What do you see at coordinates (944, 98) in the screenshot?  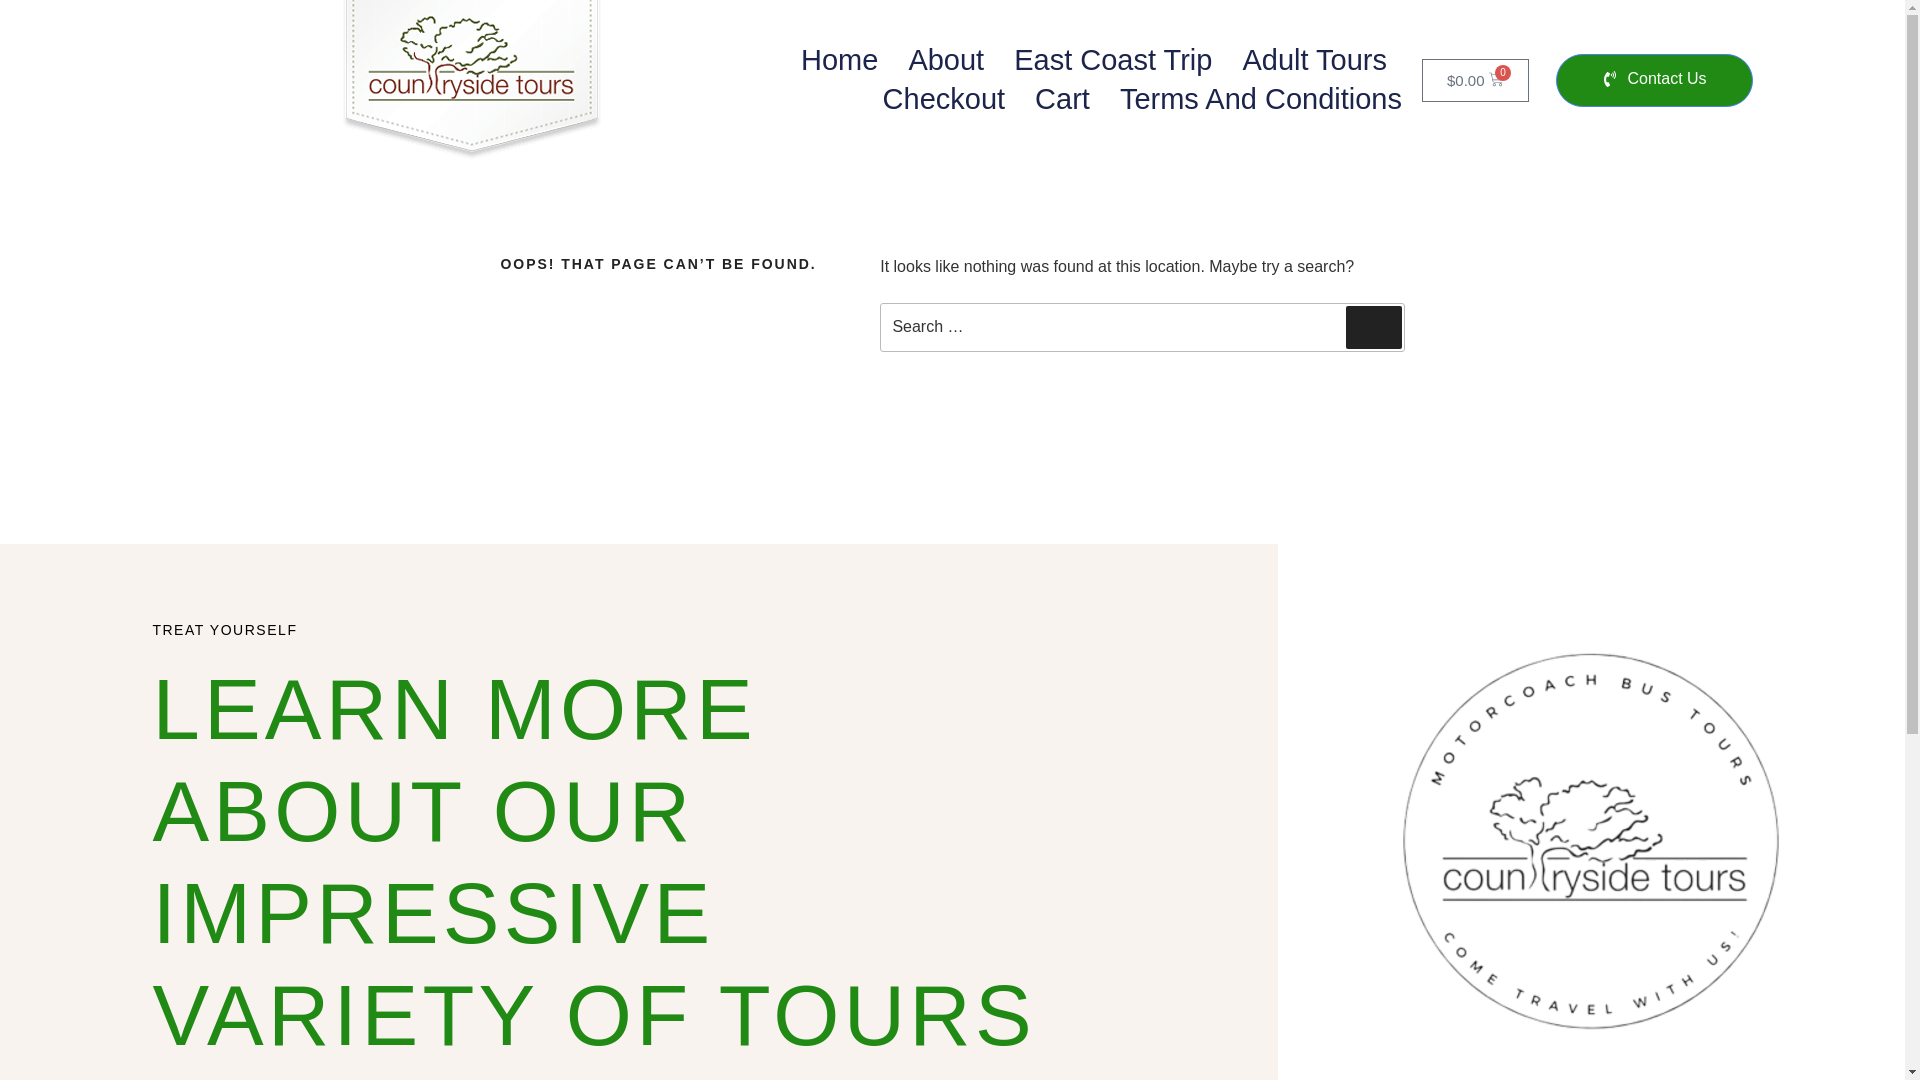 I see `Checkout` at bounding box center [944, 98].